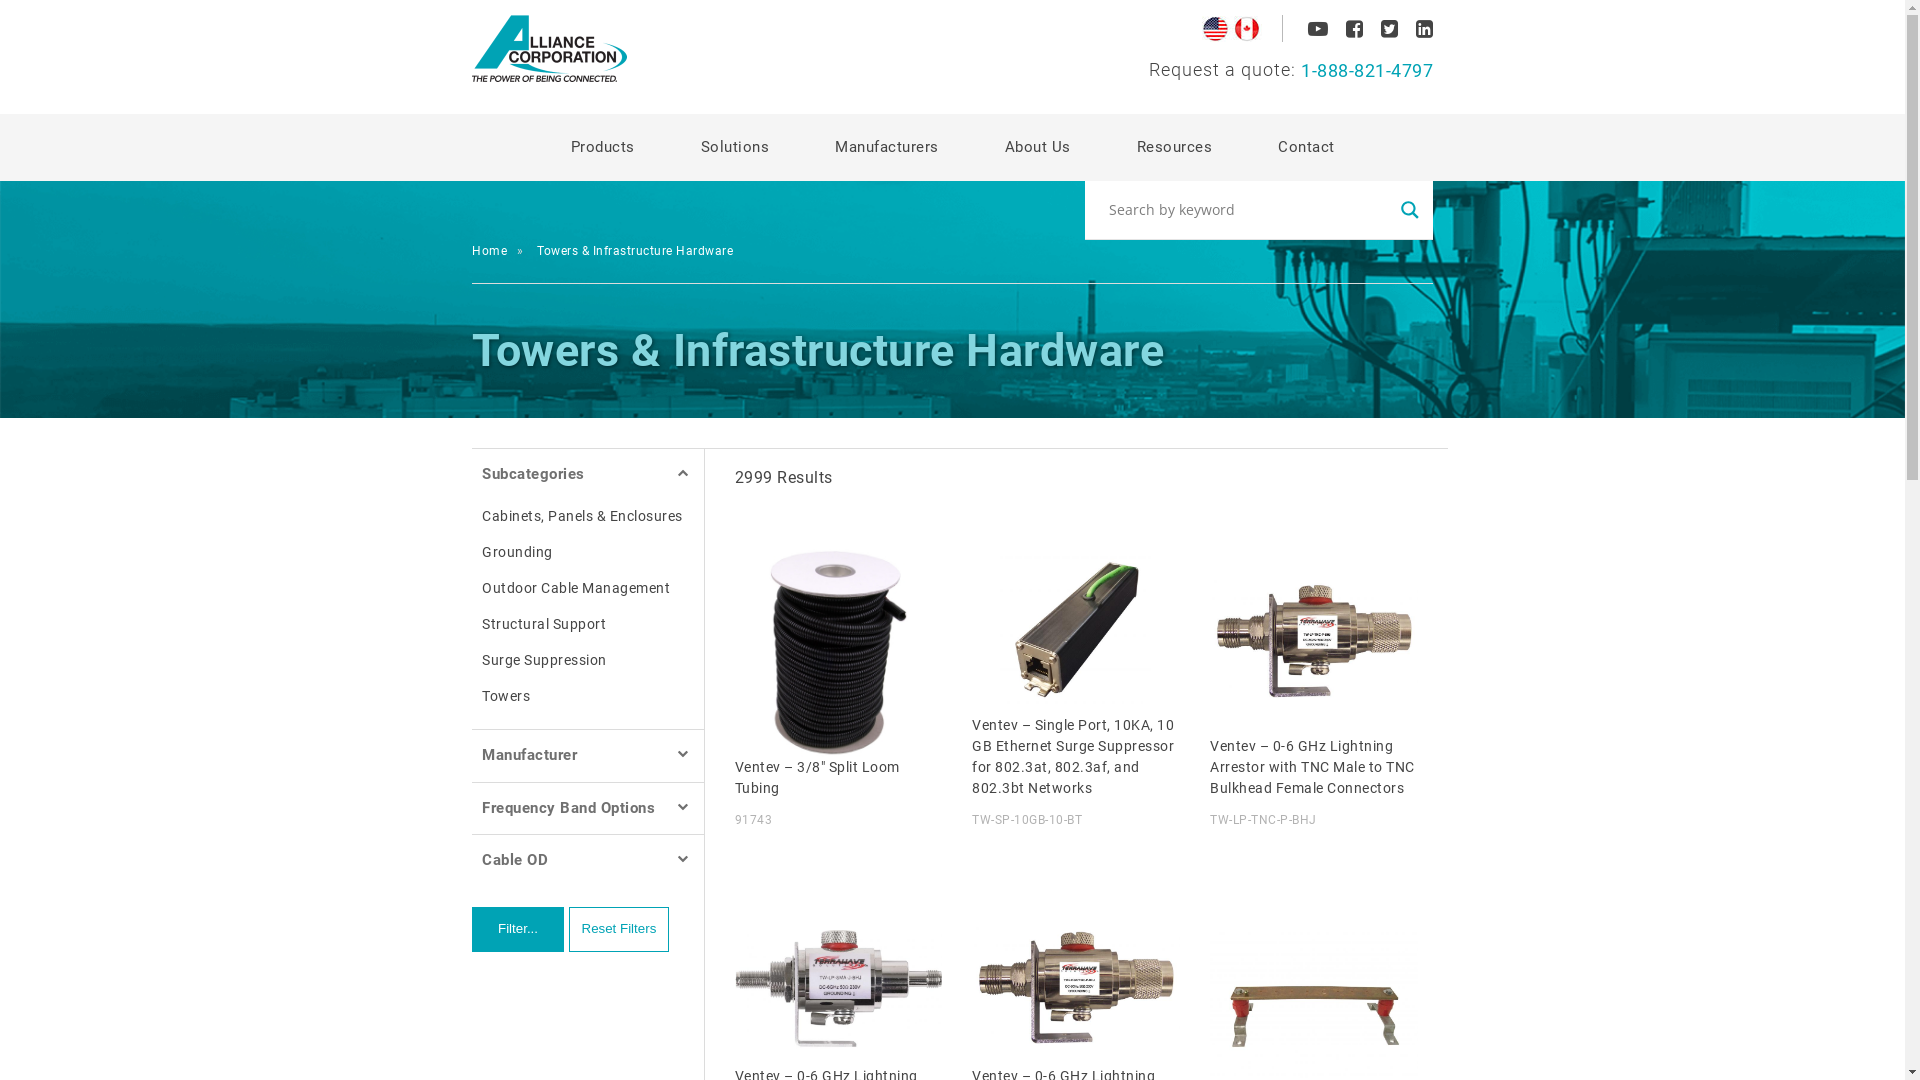 The height and width of the screenshot is (1080, 1920). I want to click on Solutions, so click(734, 148).